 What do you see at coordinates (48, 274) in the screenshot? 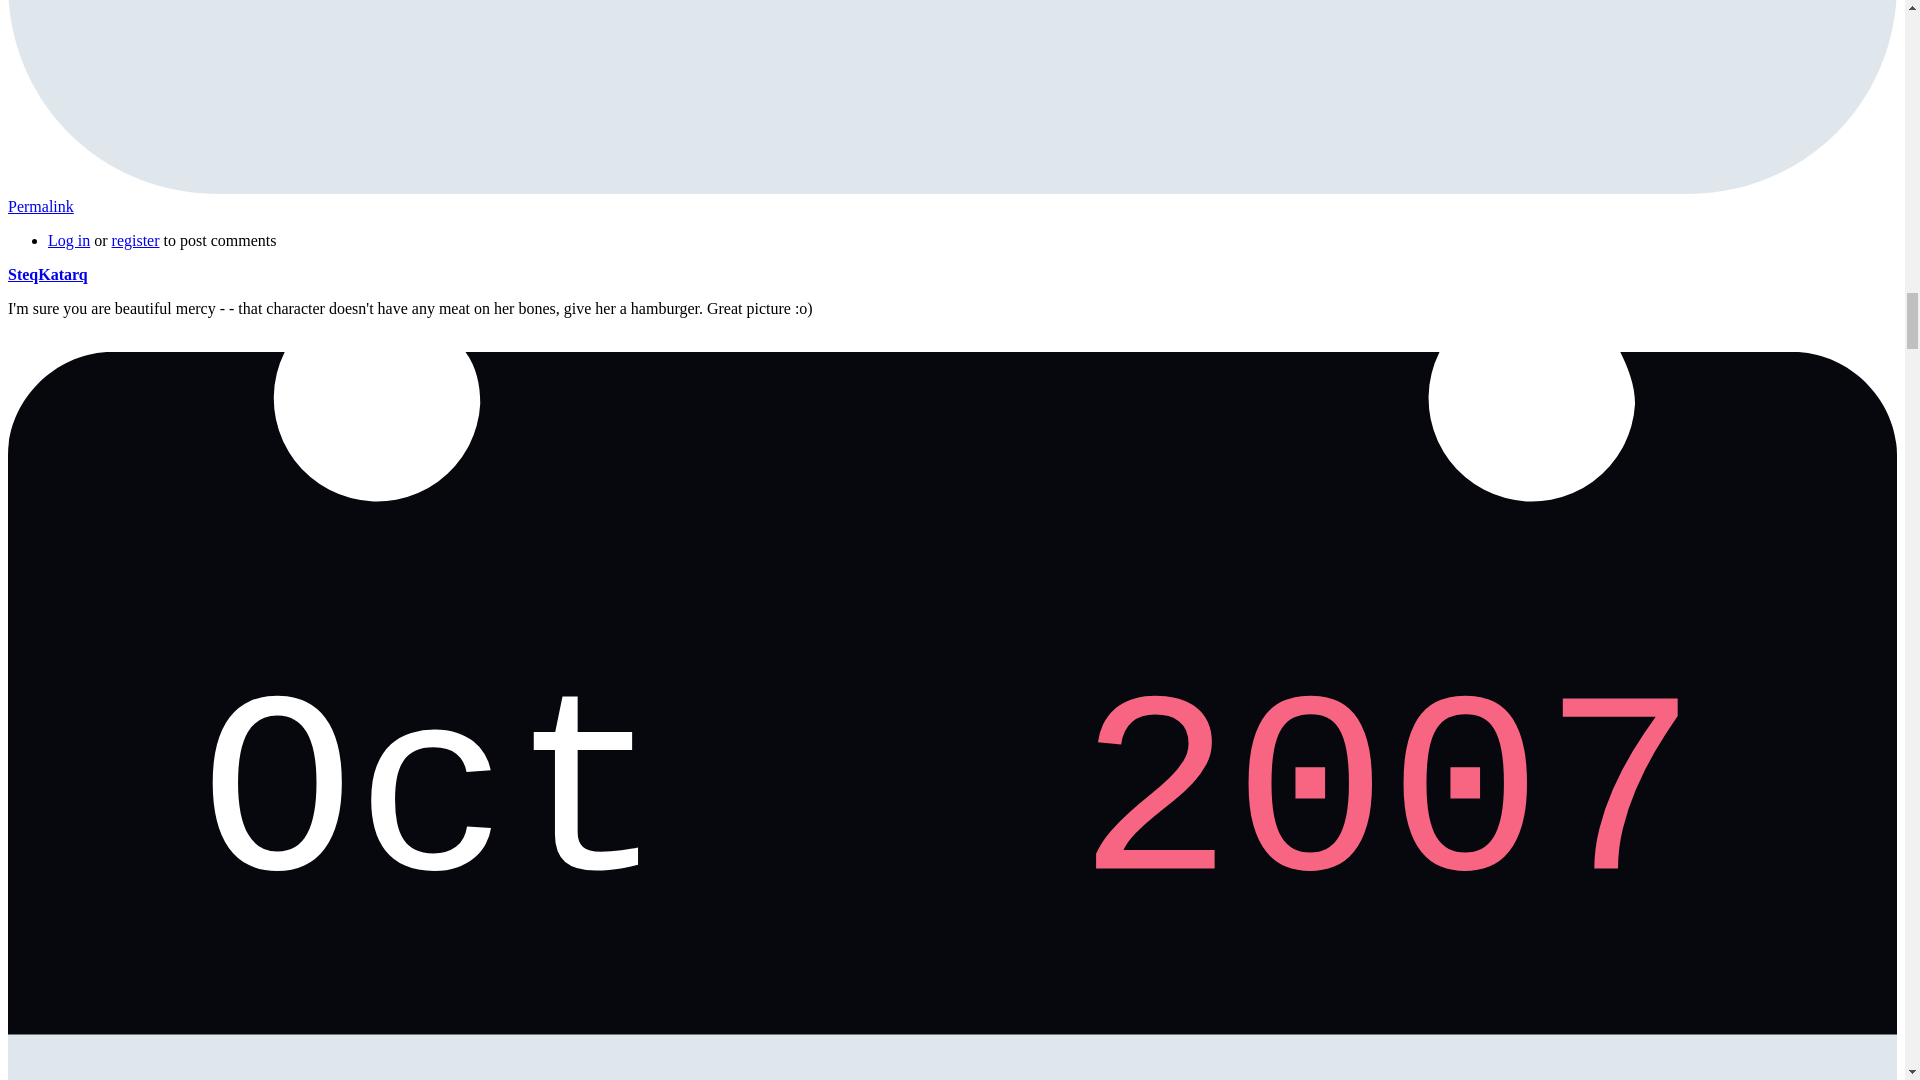
I see `SteqKatarq` at bounding box center [48, 274].